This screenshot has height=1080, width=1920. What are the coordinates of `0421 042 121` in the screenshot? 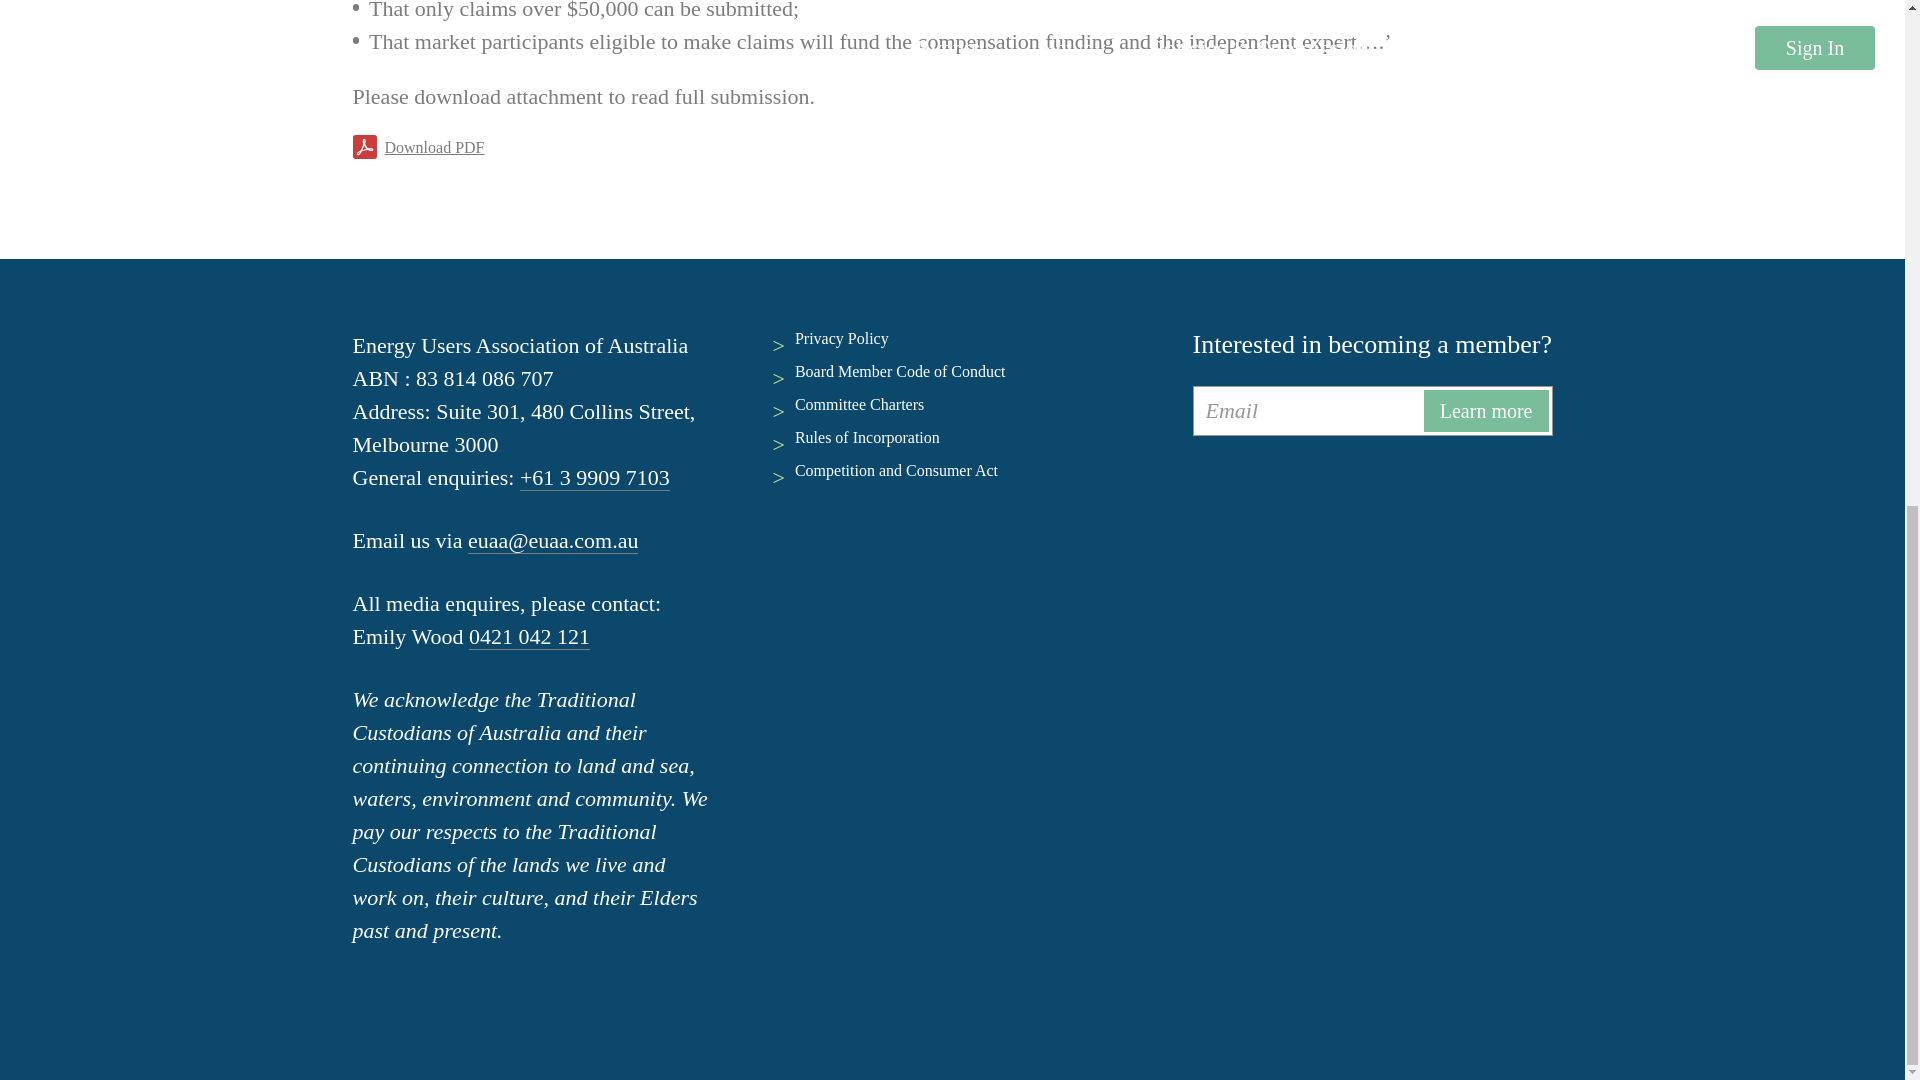 It's located at (528, 637).